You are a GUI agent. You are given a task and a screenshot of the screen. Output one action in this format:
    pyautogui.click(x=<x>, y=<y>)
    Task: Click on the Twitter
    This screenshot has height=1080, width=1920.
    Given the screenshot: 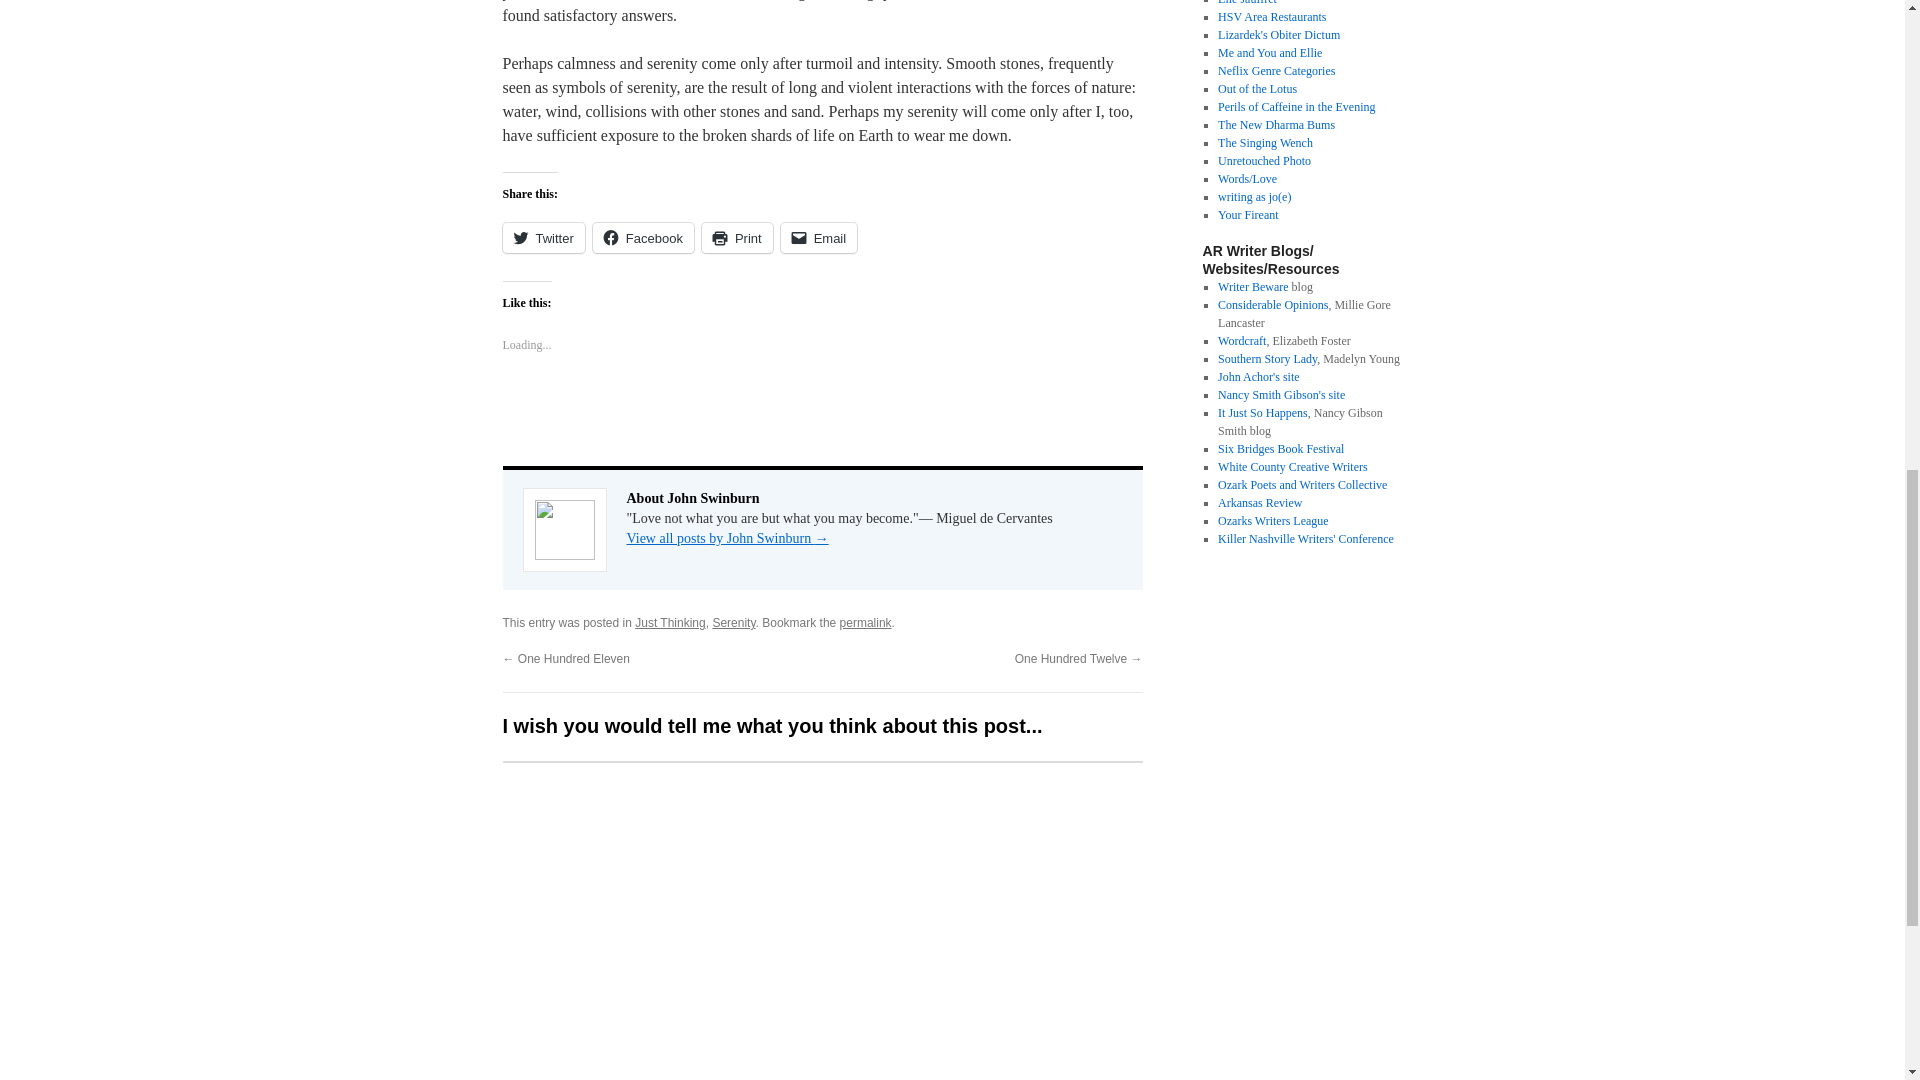 What is the action you would take?
    pyautogui.click(x=542, y=237)
    